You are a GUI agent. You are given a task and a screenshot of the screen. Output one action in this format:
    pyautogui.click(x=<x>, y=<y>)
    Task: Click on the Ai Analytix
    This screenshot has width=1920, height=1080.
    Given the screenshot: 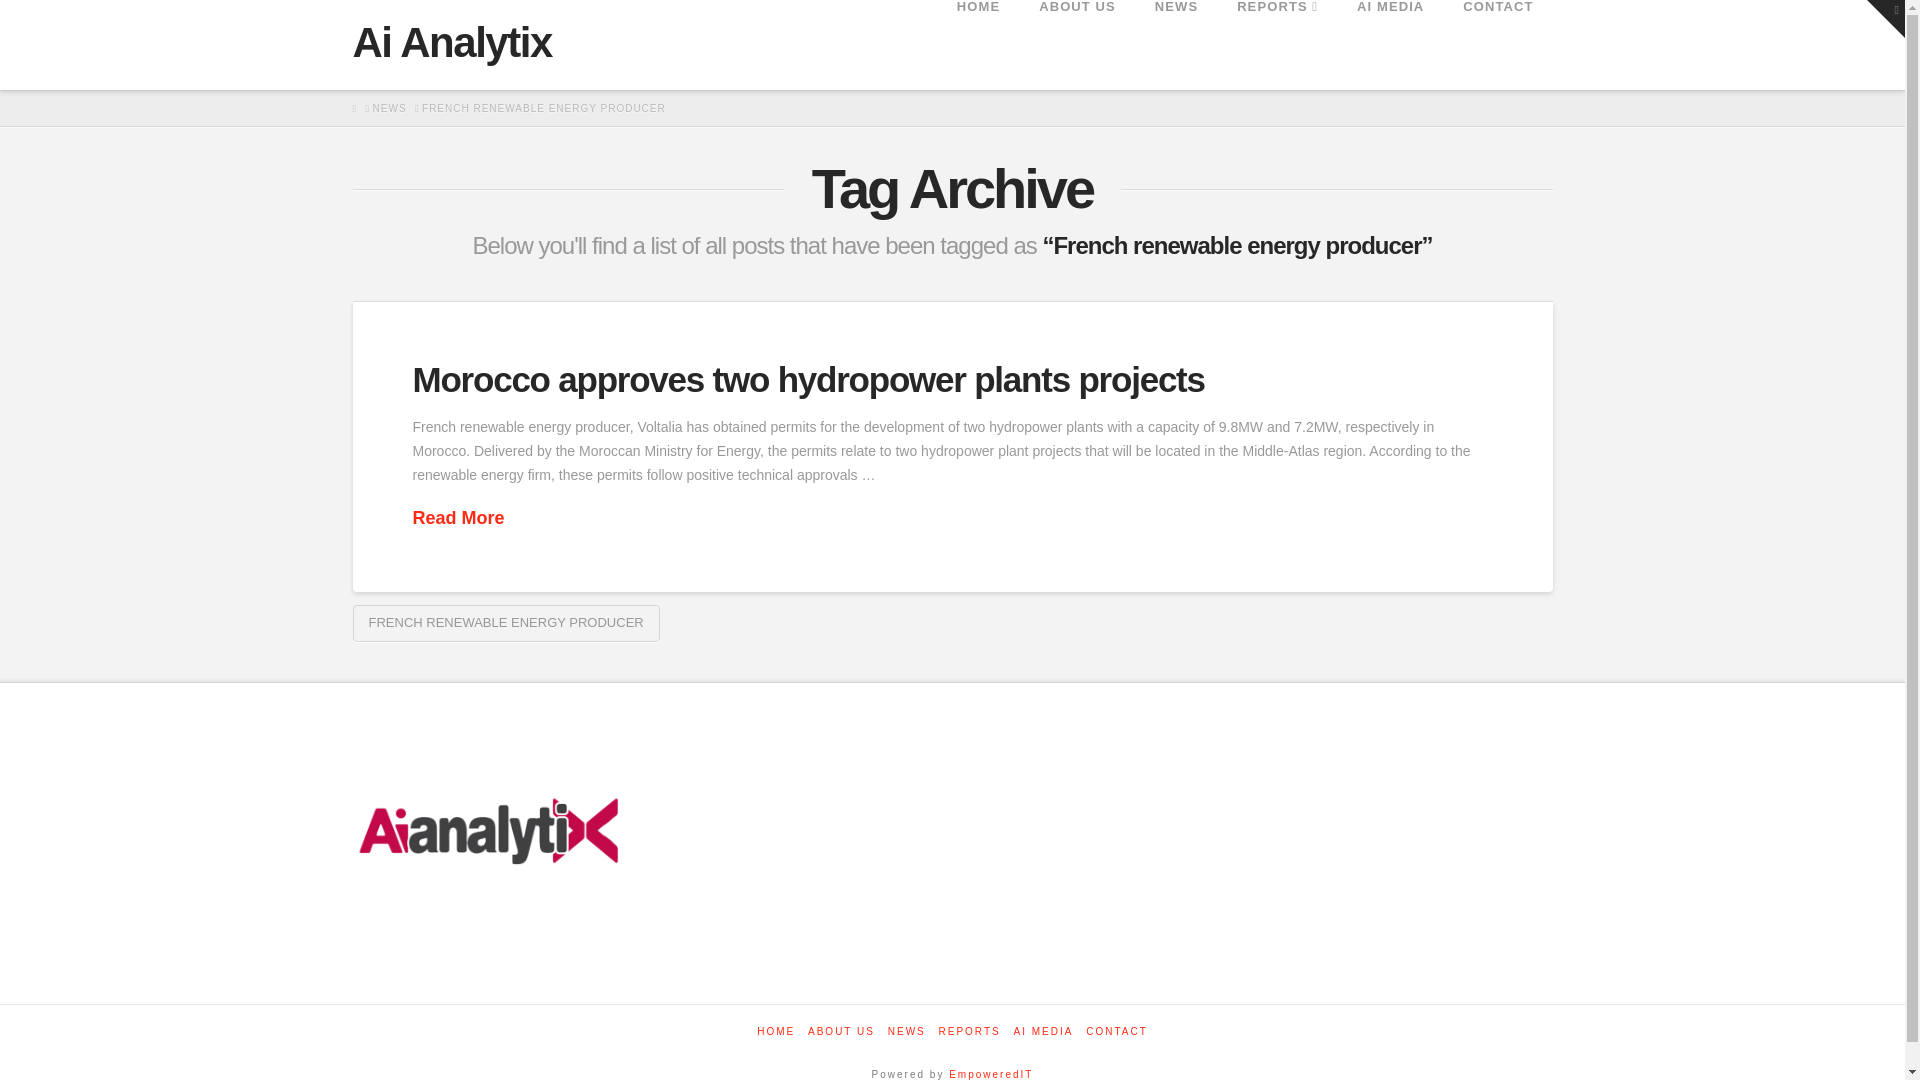 What is the action you would take?
    pyautogui.click(x=451, y=42)
    